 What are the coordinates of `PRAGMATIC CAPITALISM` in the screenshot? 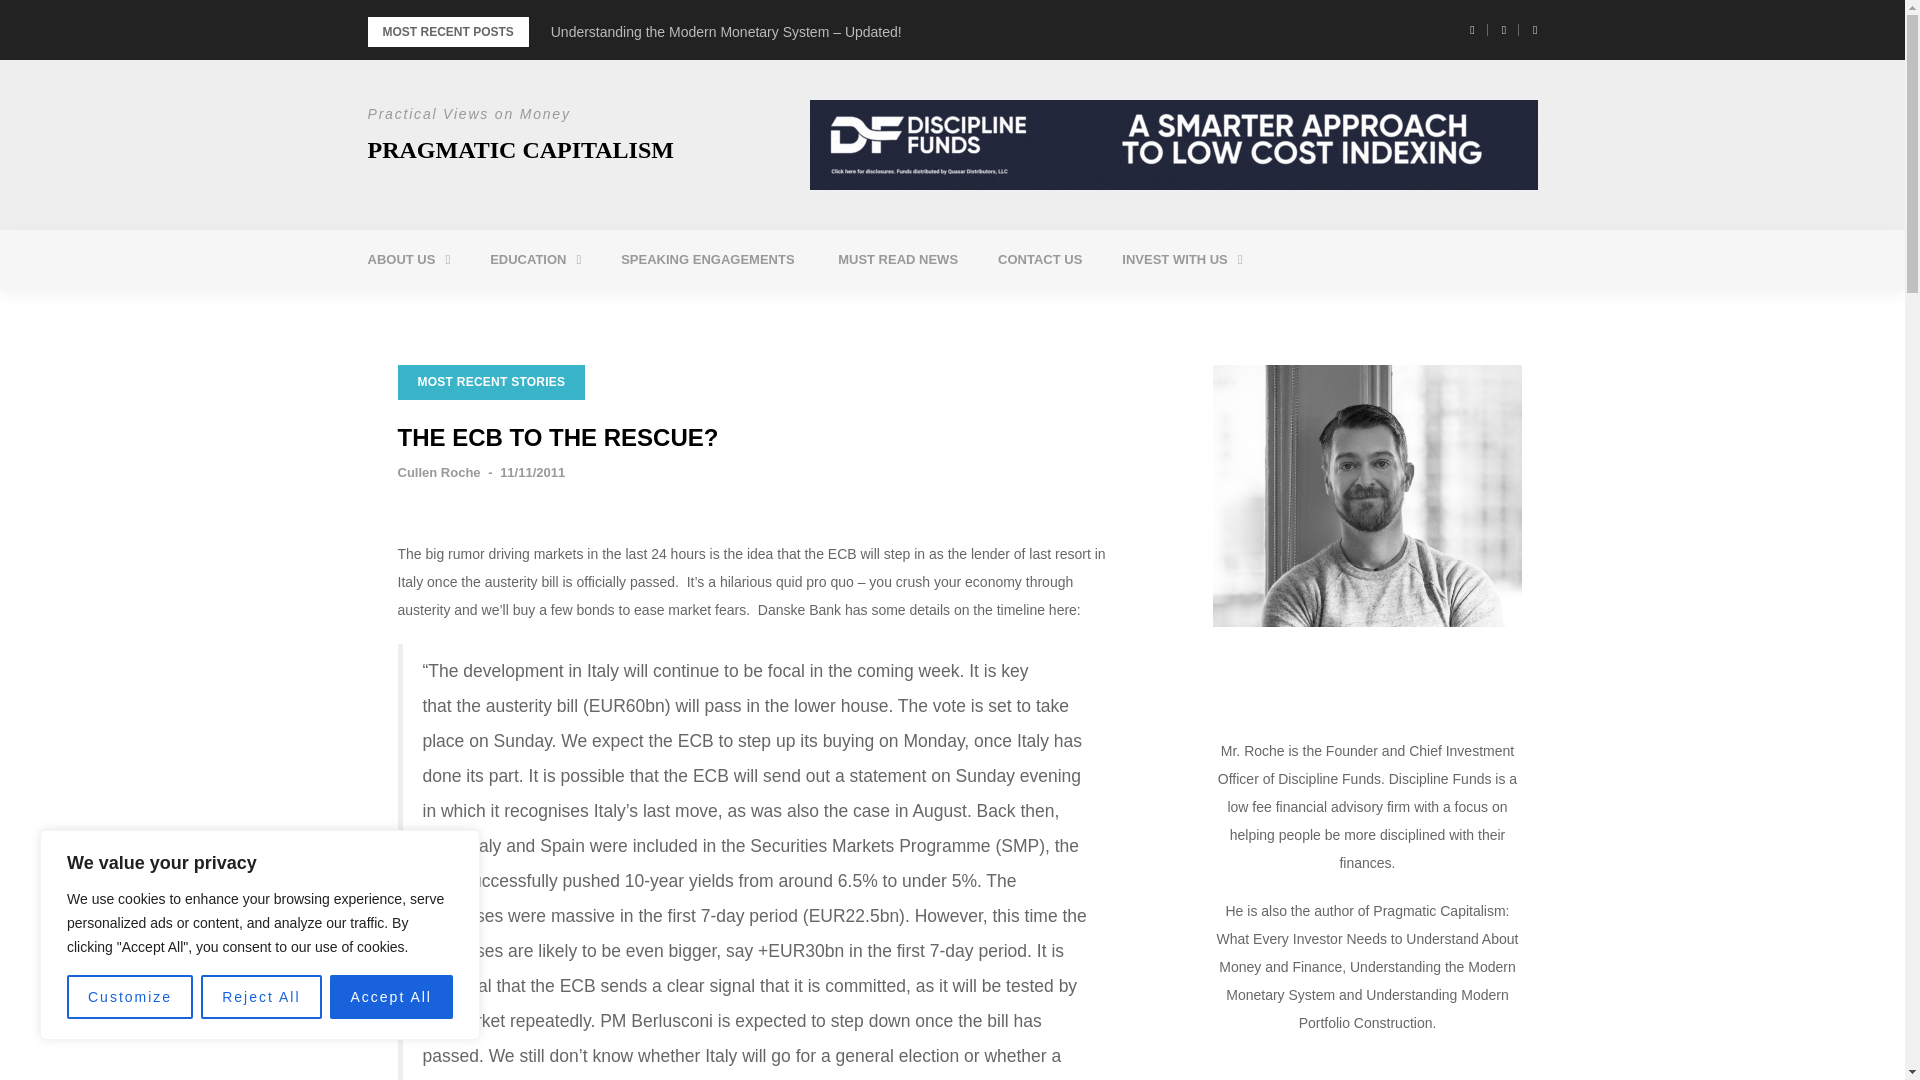 It's located at (520, 150).